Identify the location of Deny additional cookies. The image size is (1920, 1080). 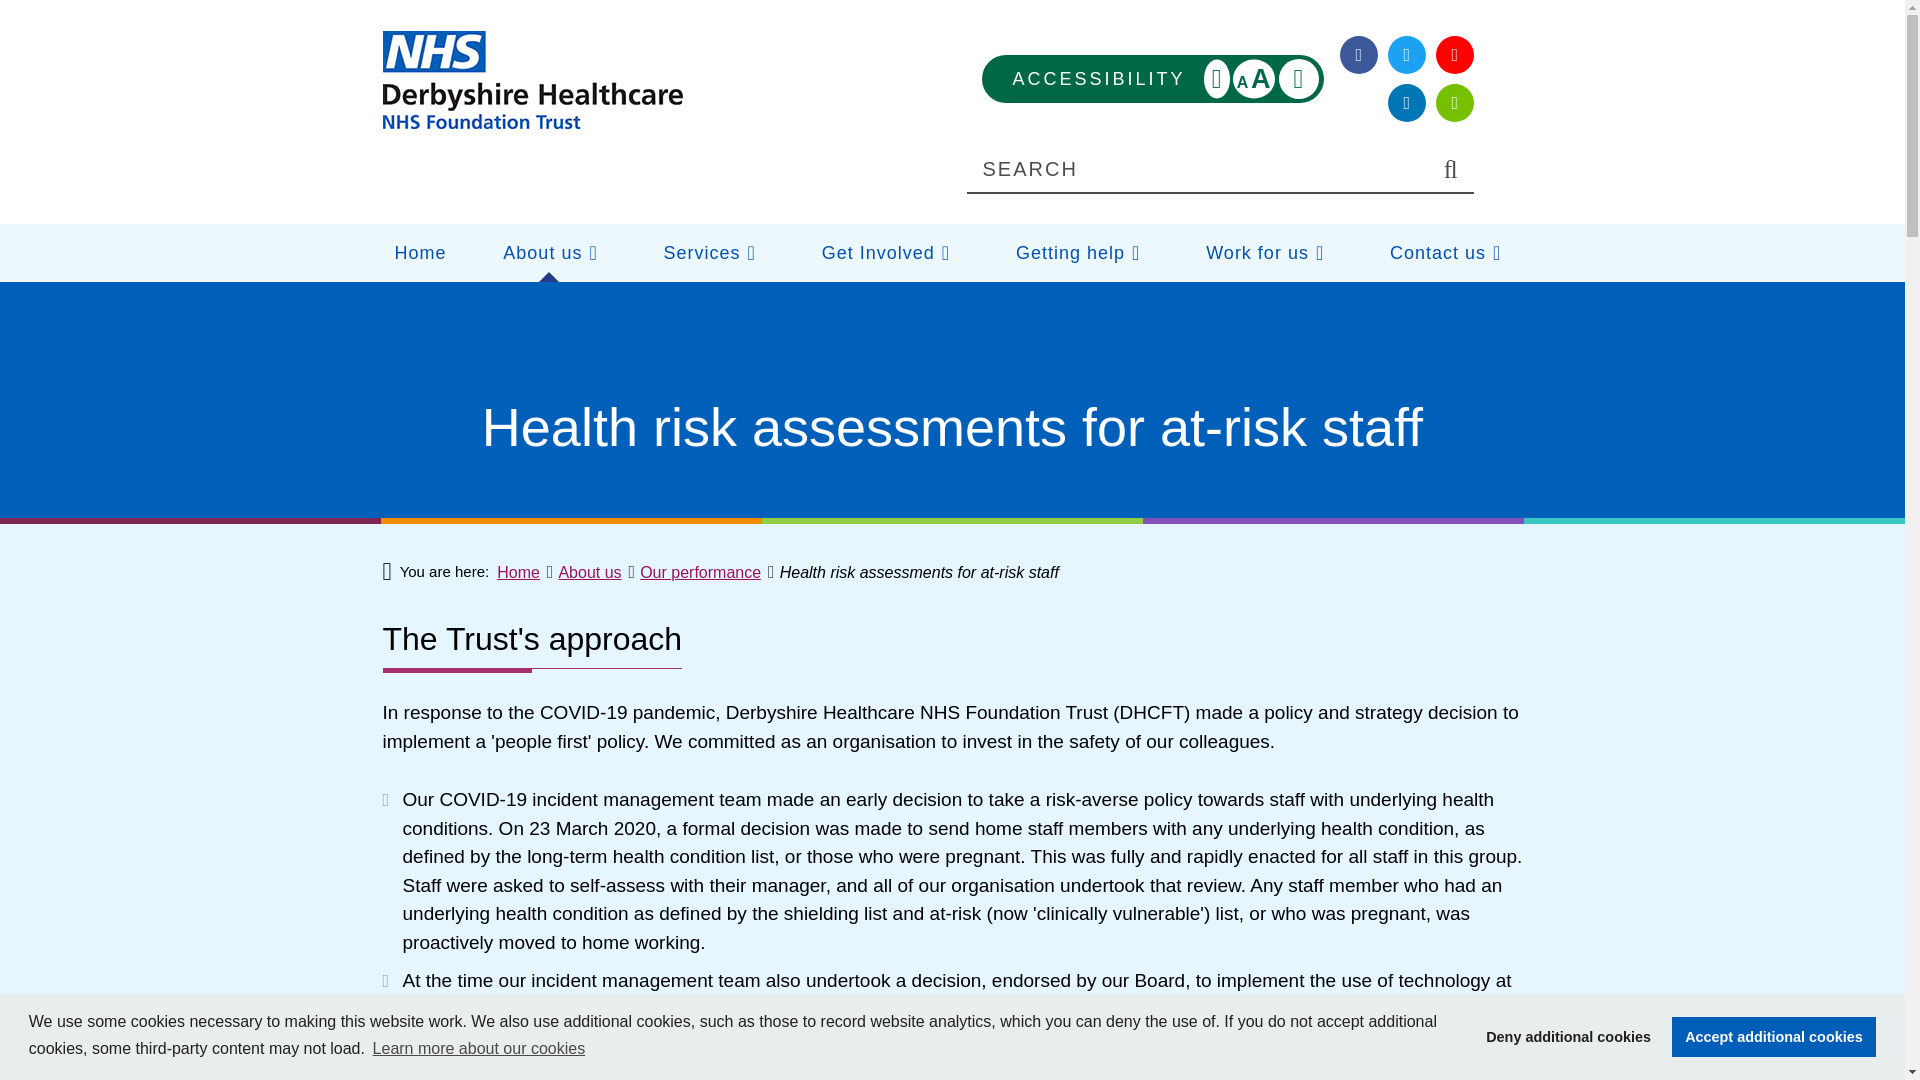
(1568, 1037).